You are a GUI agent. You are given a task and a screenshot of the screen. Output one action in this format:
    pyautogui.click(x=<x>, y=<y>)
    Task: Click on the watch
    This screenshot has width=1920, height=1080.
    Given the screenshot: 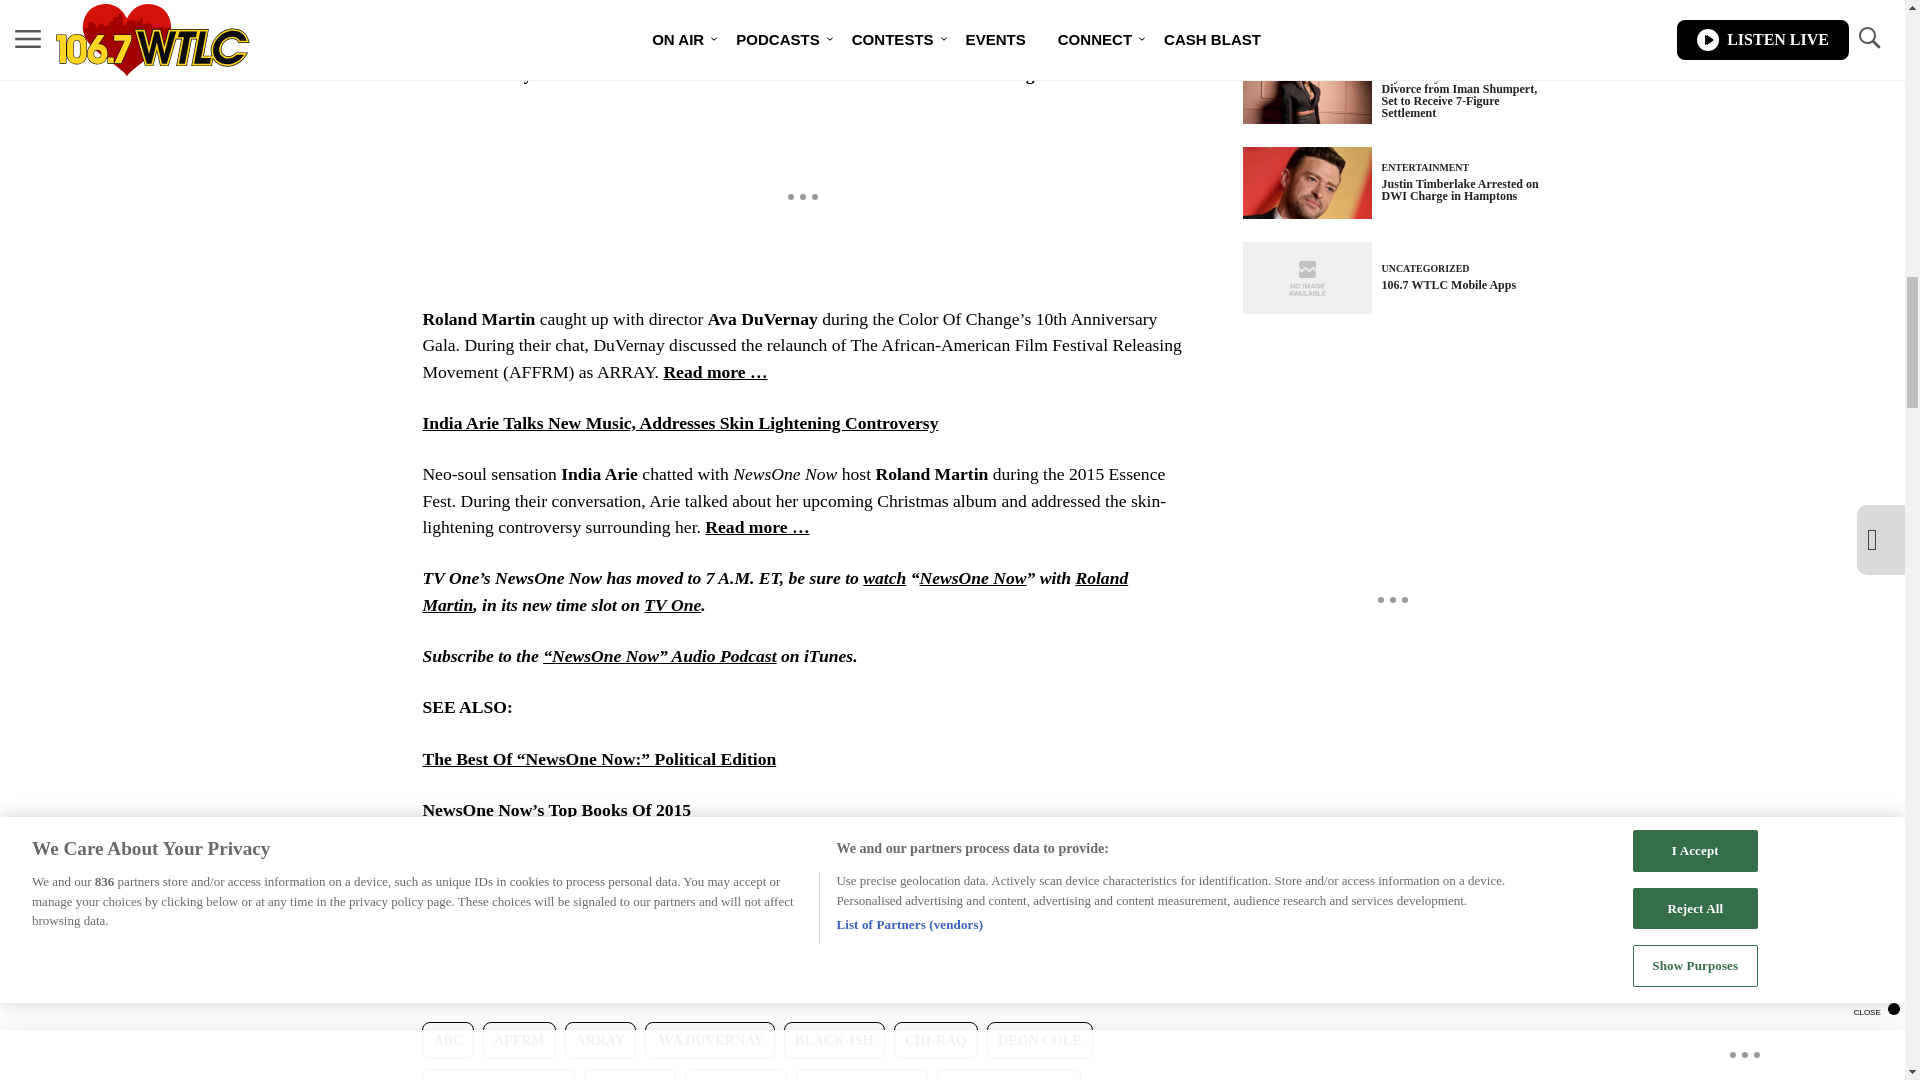 What is the action you would take?
    pyautogui.click(x=884, y=578)
    